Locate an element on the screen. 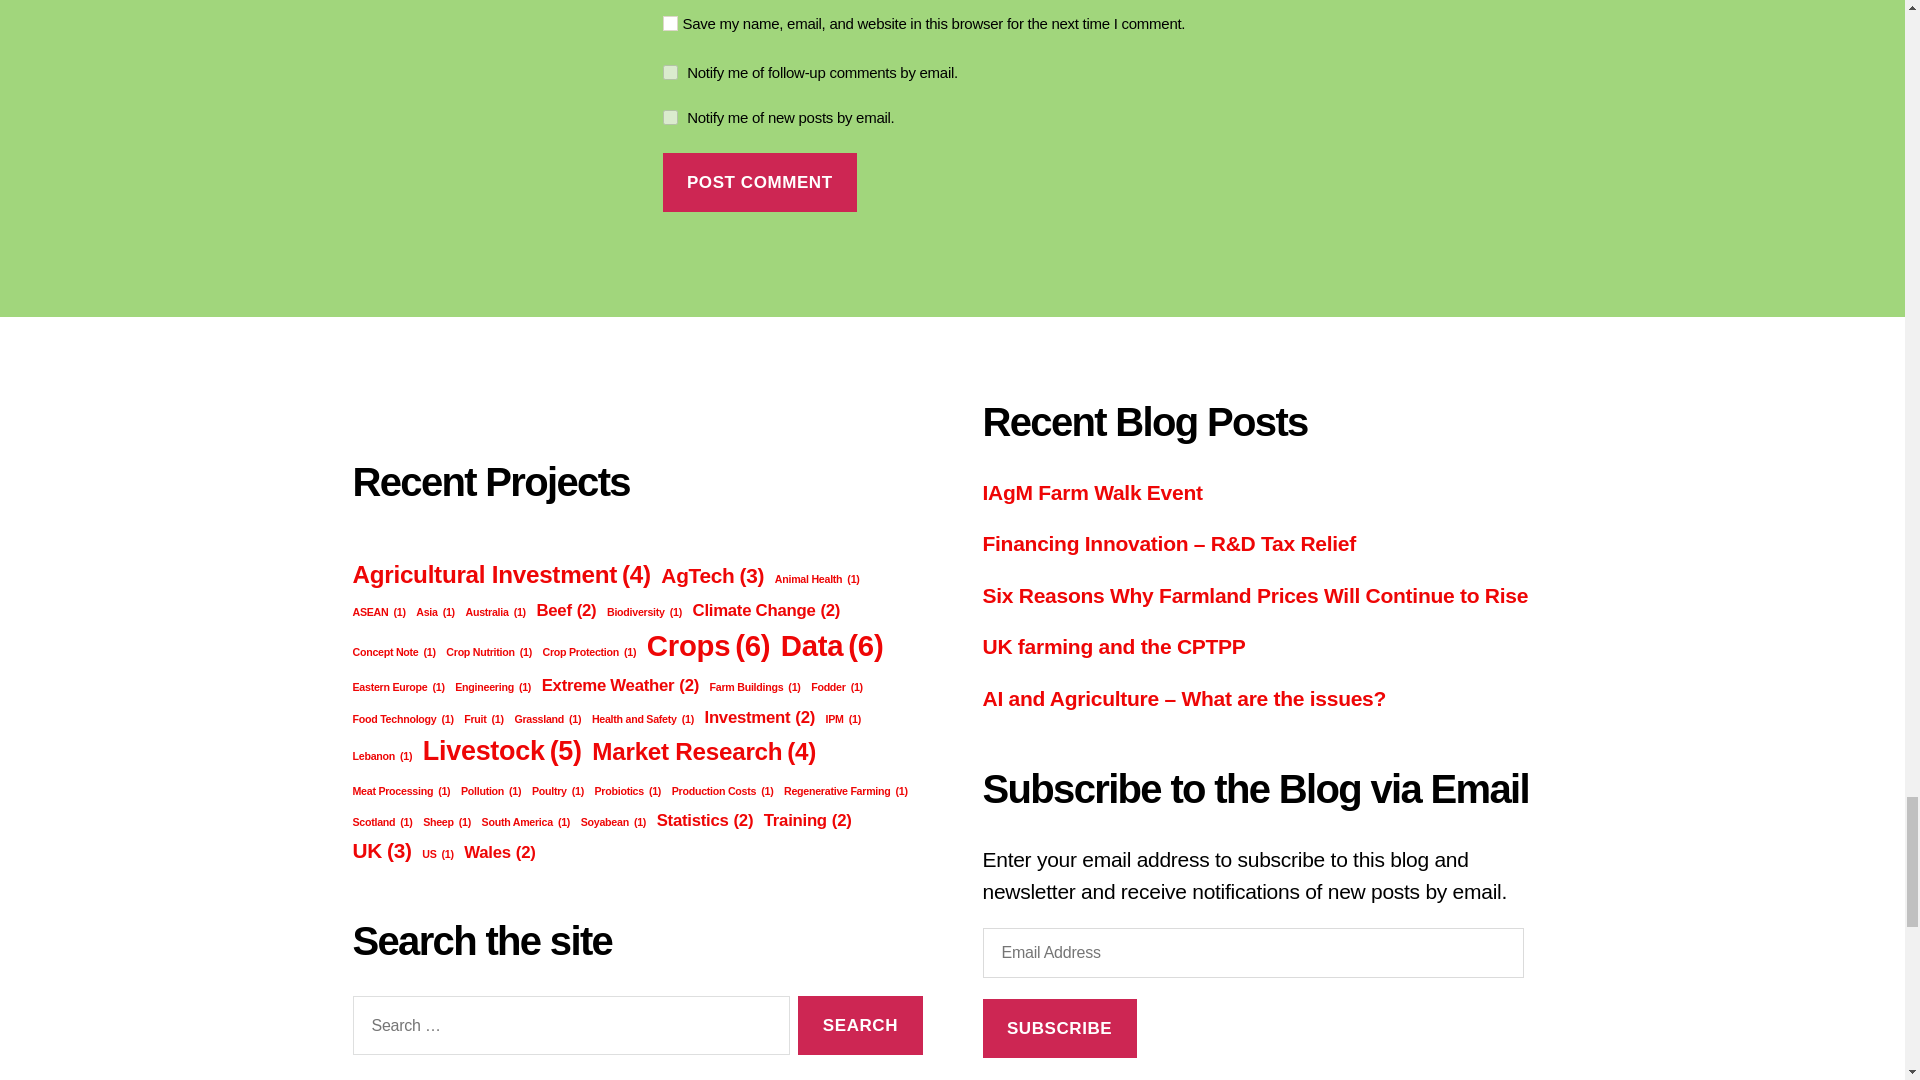  Post Comment is located at coordinates (759, 182).